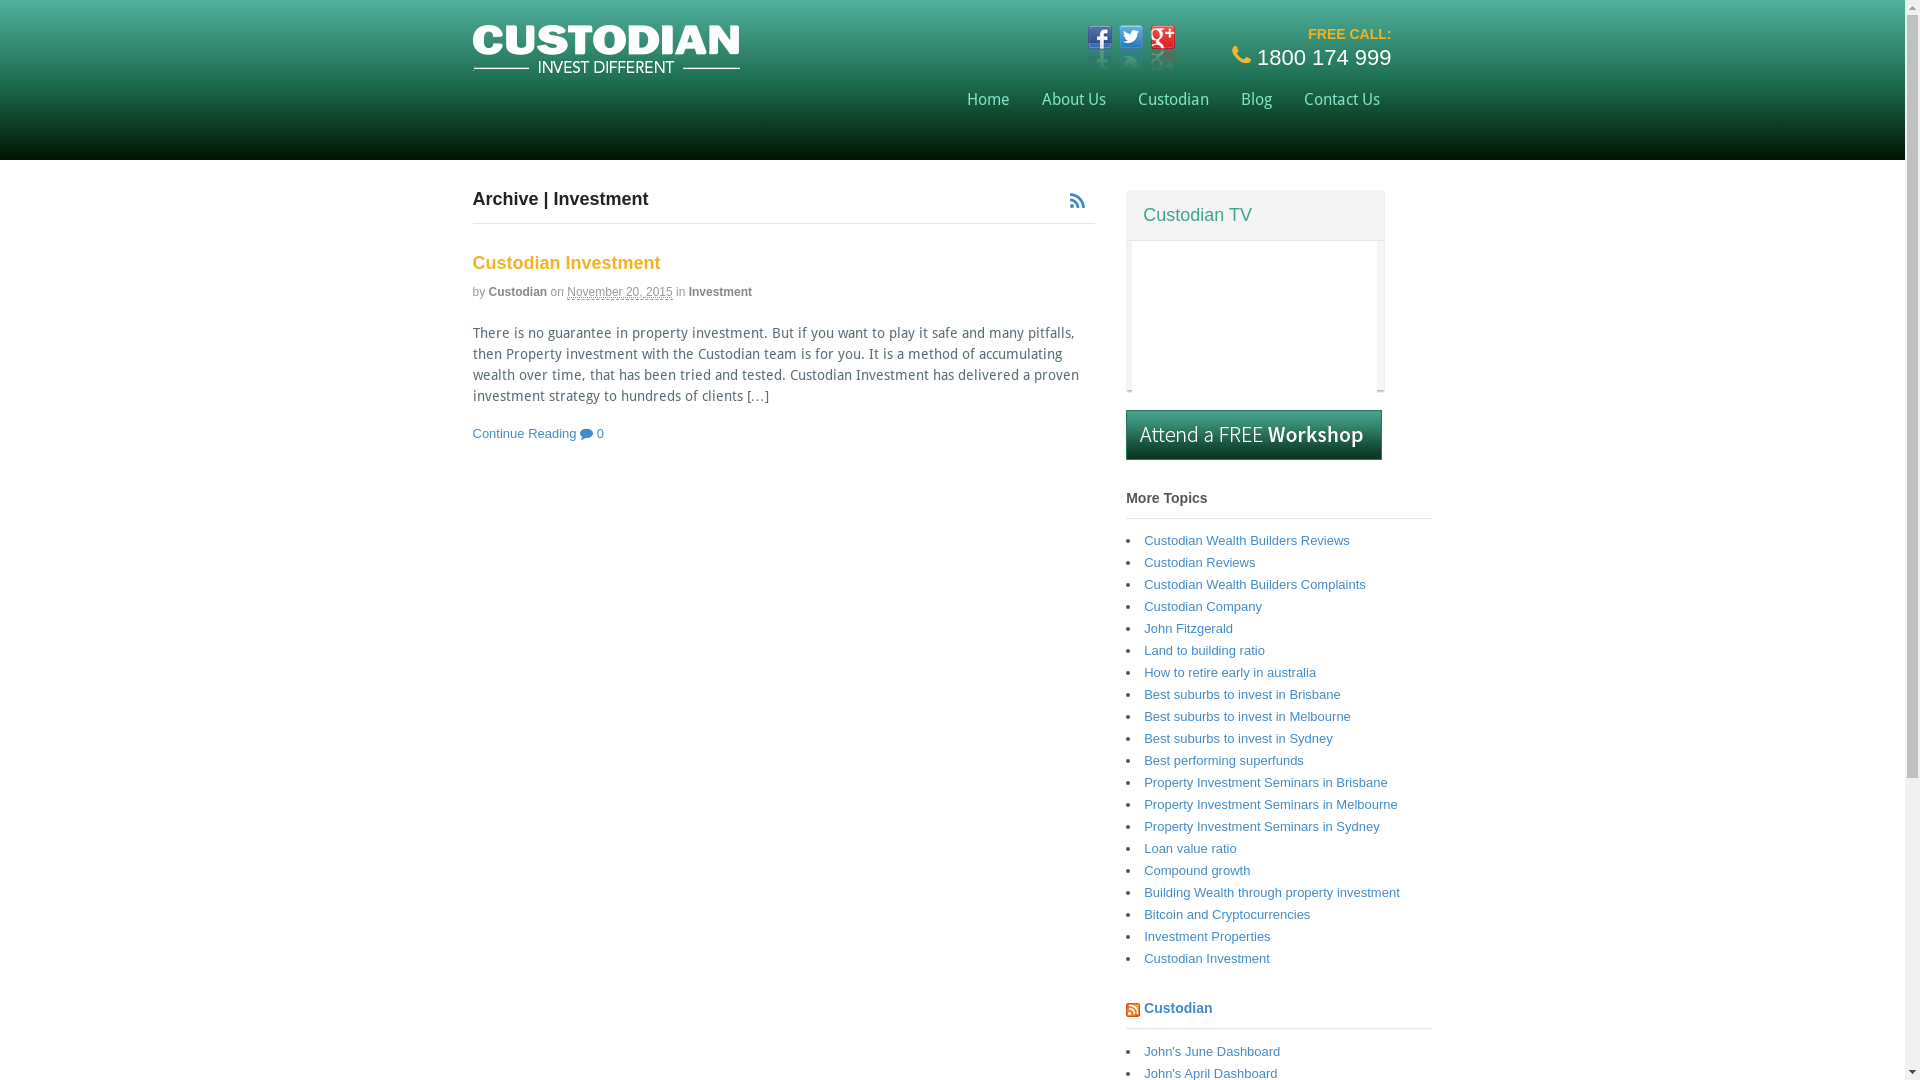 The width and height of the screenshot is (1920, 1080). Describe the element at coordinates (1227, 914) in the screenshot. I see `Bitcoin and Cryptocurrencies` at that location.